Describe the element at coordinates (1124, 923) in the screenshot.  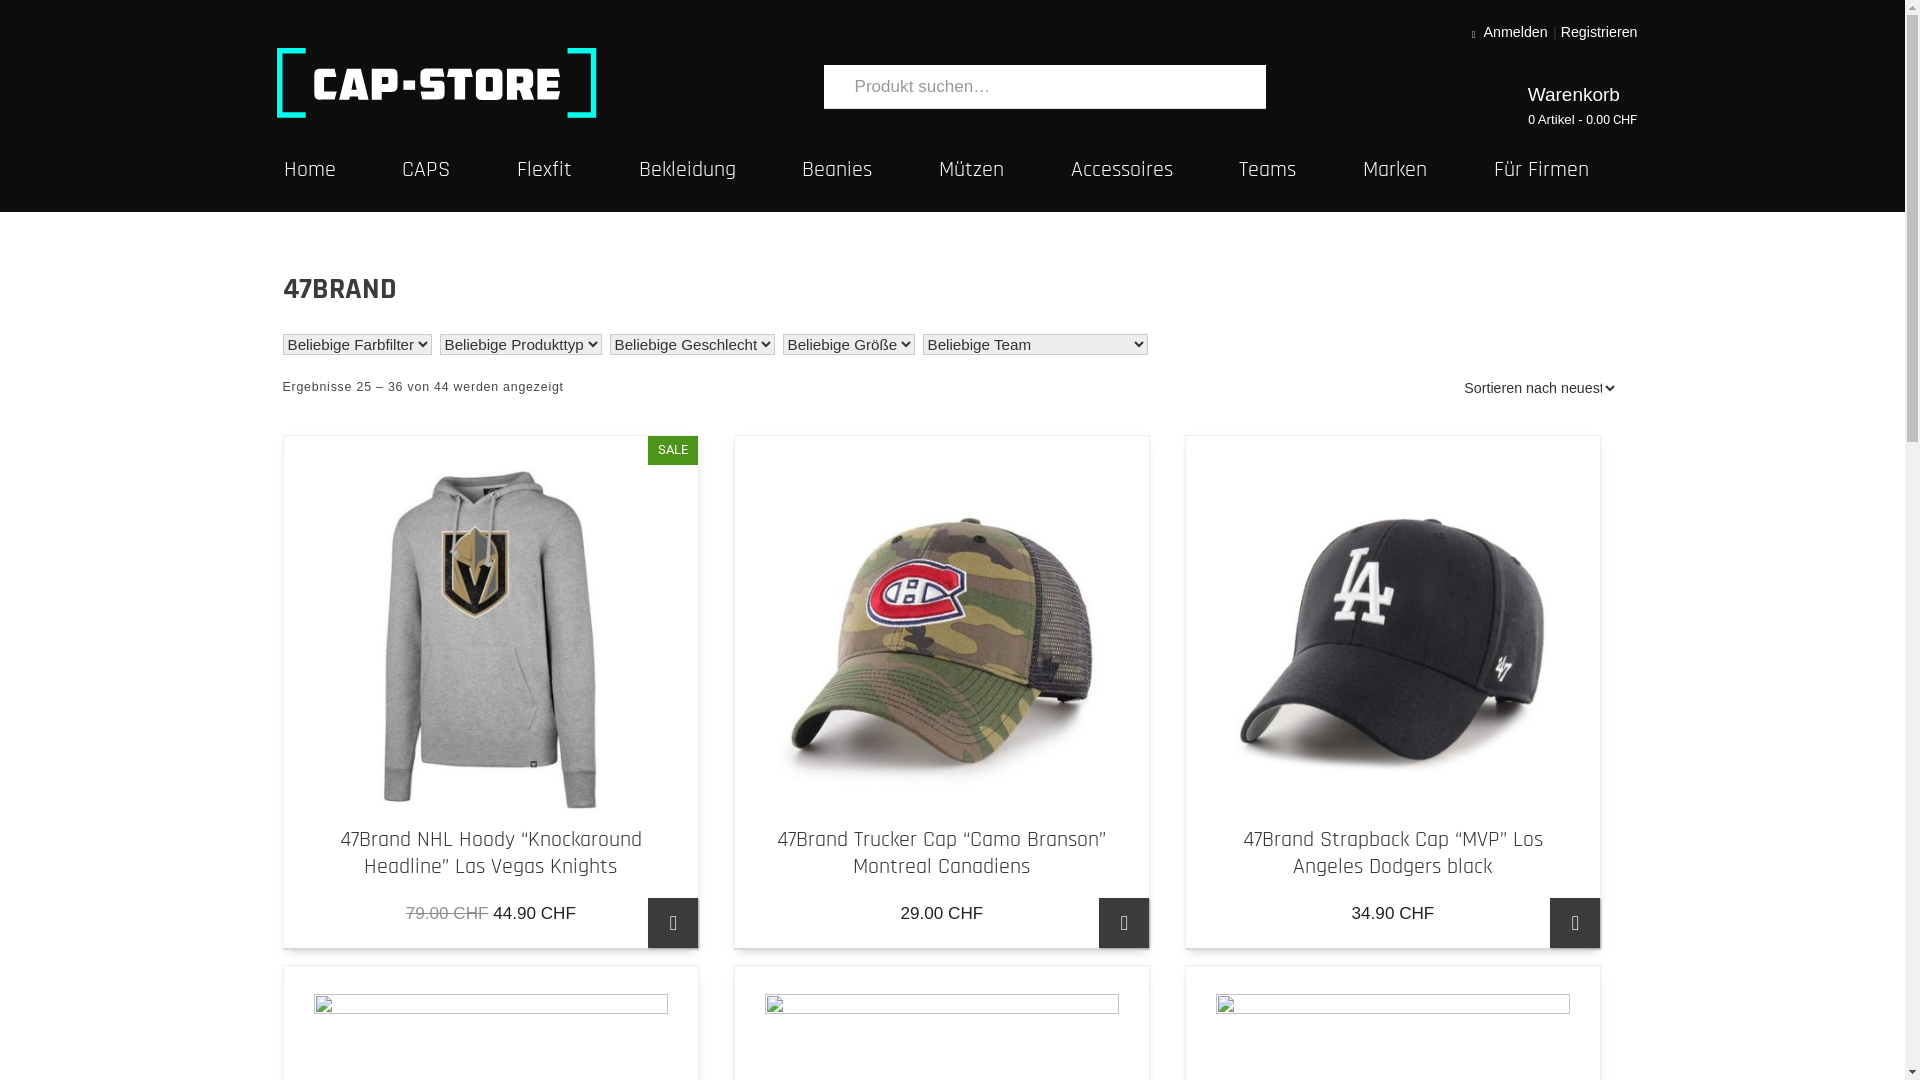
I see `In den Warenkorb` at that location.